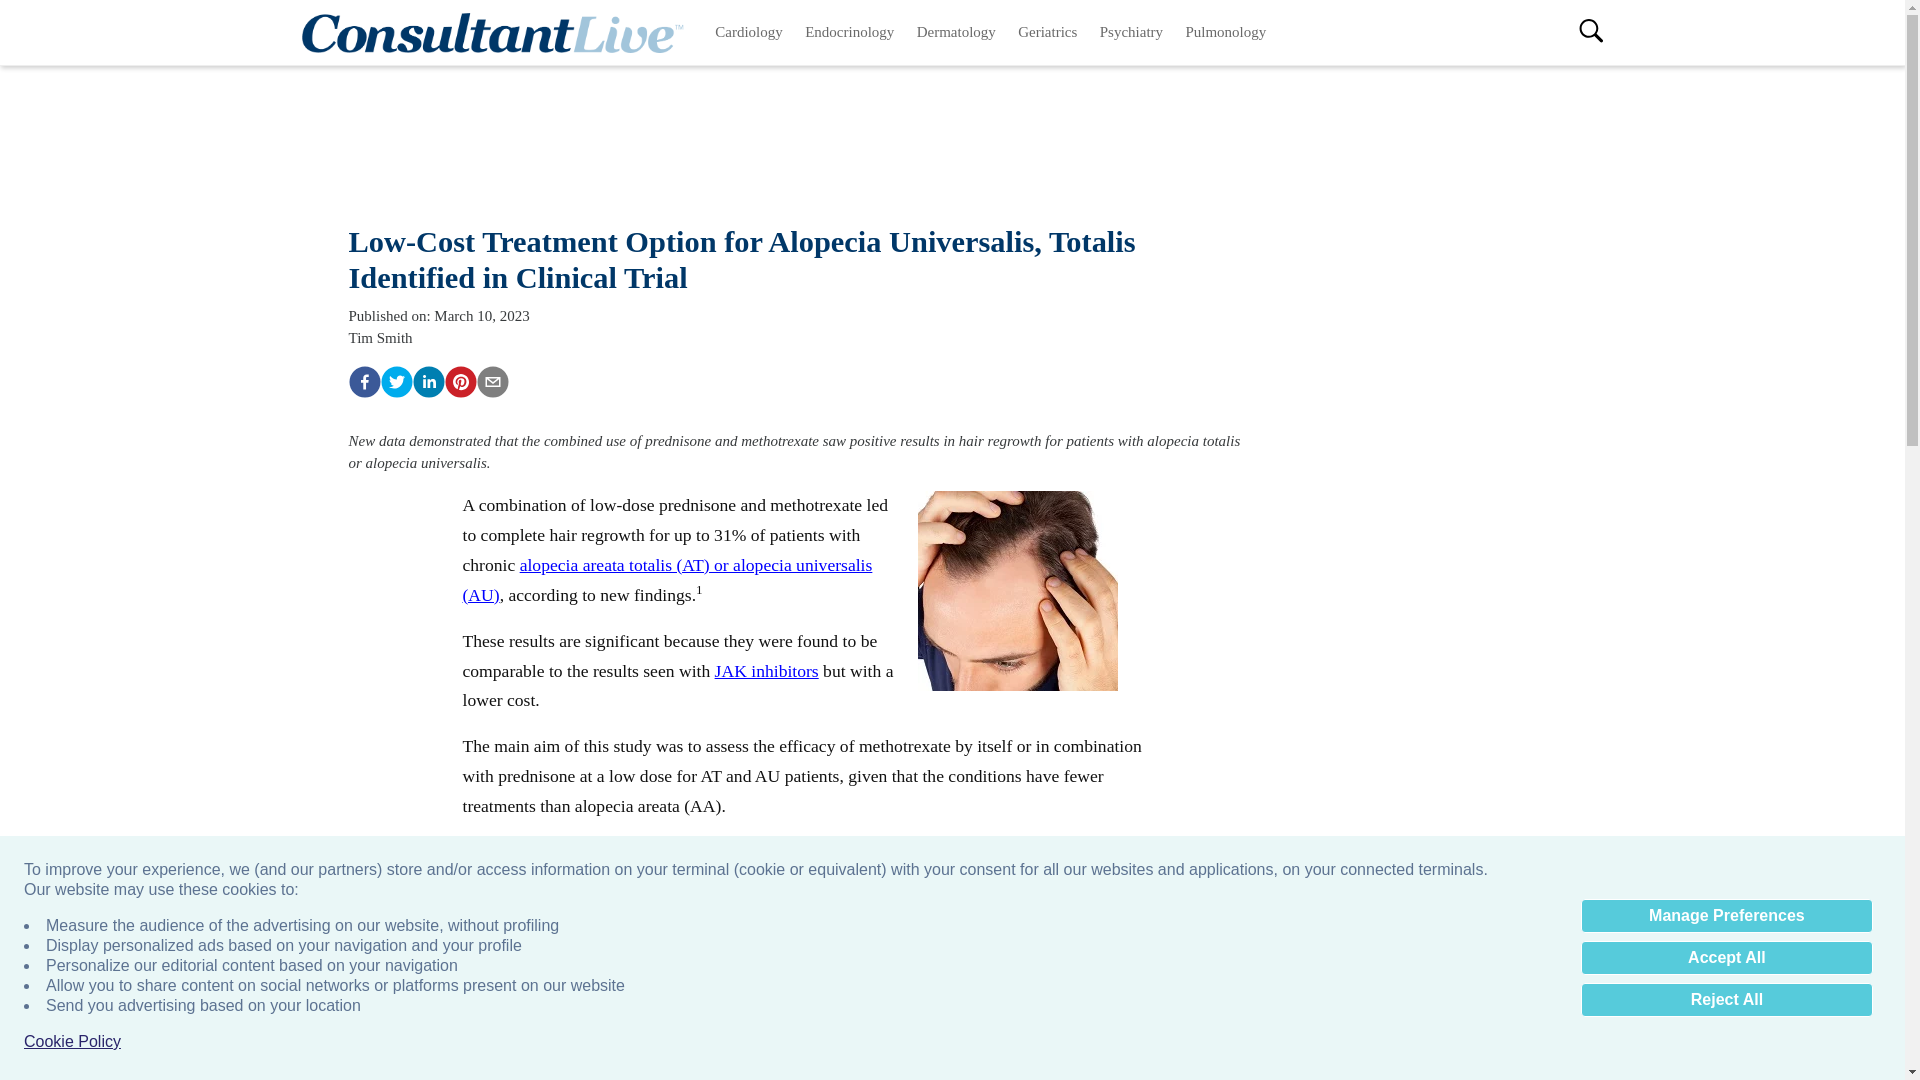 The width and height of the screenshot is (1920, 1080). Describe the element at coordinates (1047, 32) in the screenshot. I see `Geriatrics` at that location.